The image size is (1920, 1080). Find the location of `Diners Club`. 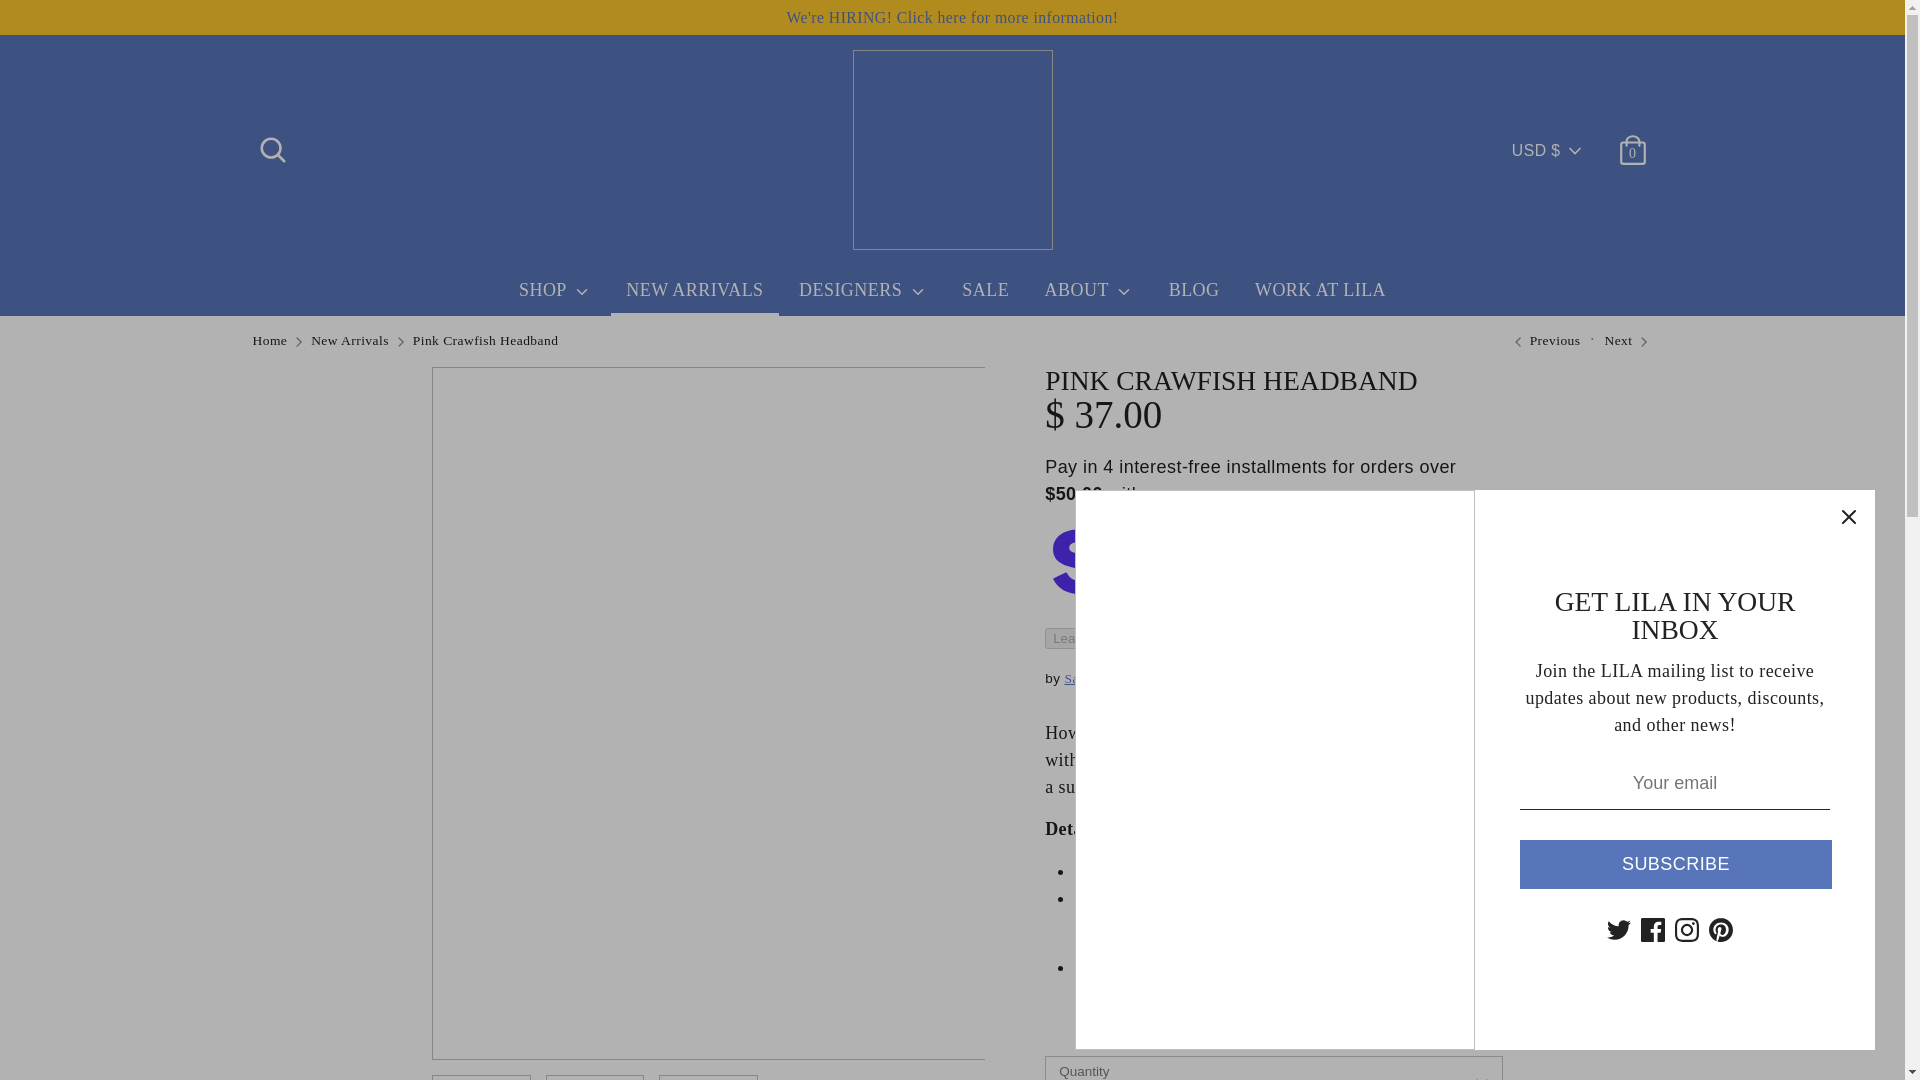

Diners Club is located at coordinates (1313, 1014).